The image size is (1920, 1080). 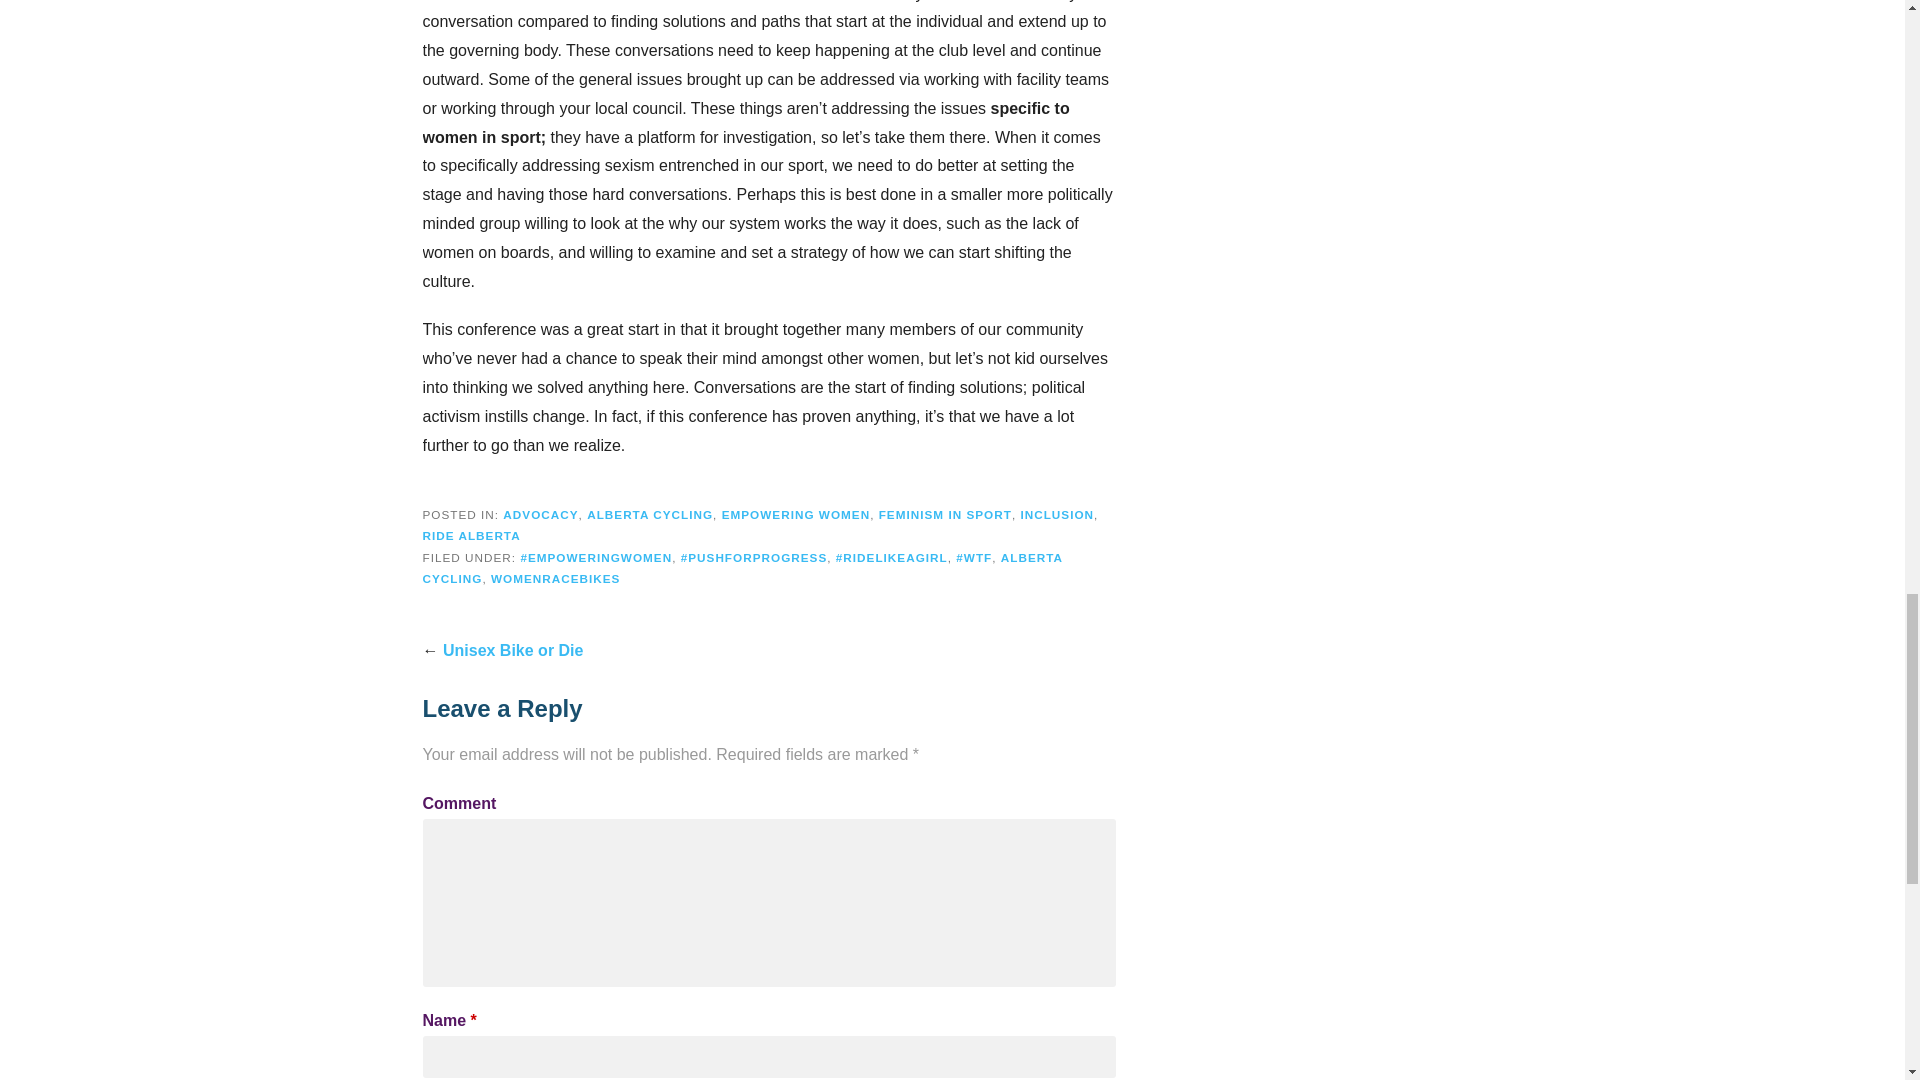 I want to click on FEMINISM IN SPORT, so click(x=945, y=514).